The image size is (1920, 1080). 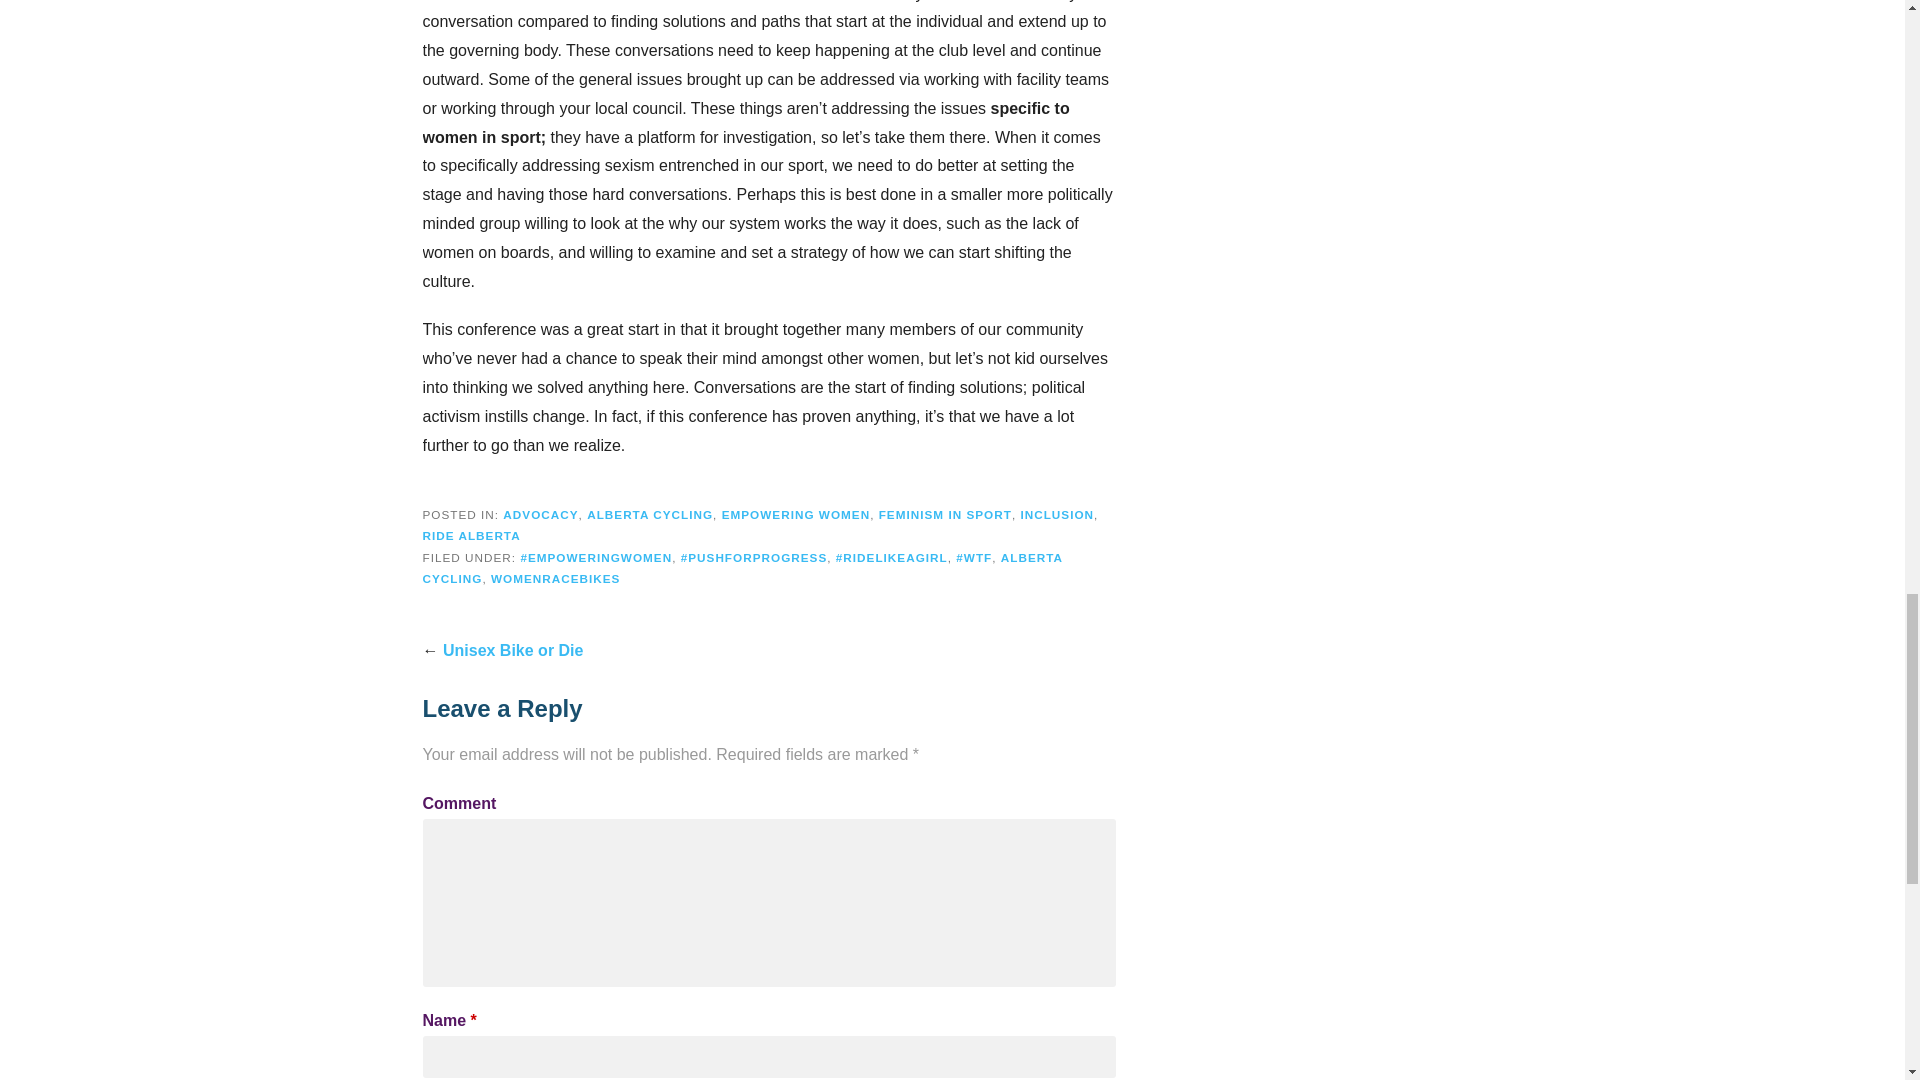 I want to click on FEMINISM IN SPORT, so click(x=945, y=514).